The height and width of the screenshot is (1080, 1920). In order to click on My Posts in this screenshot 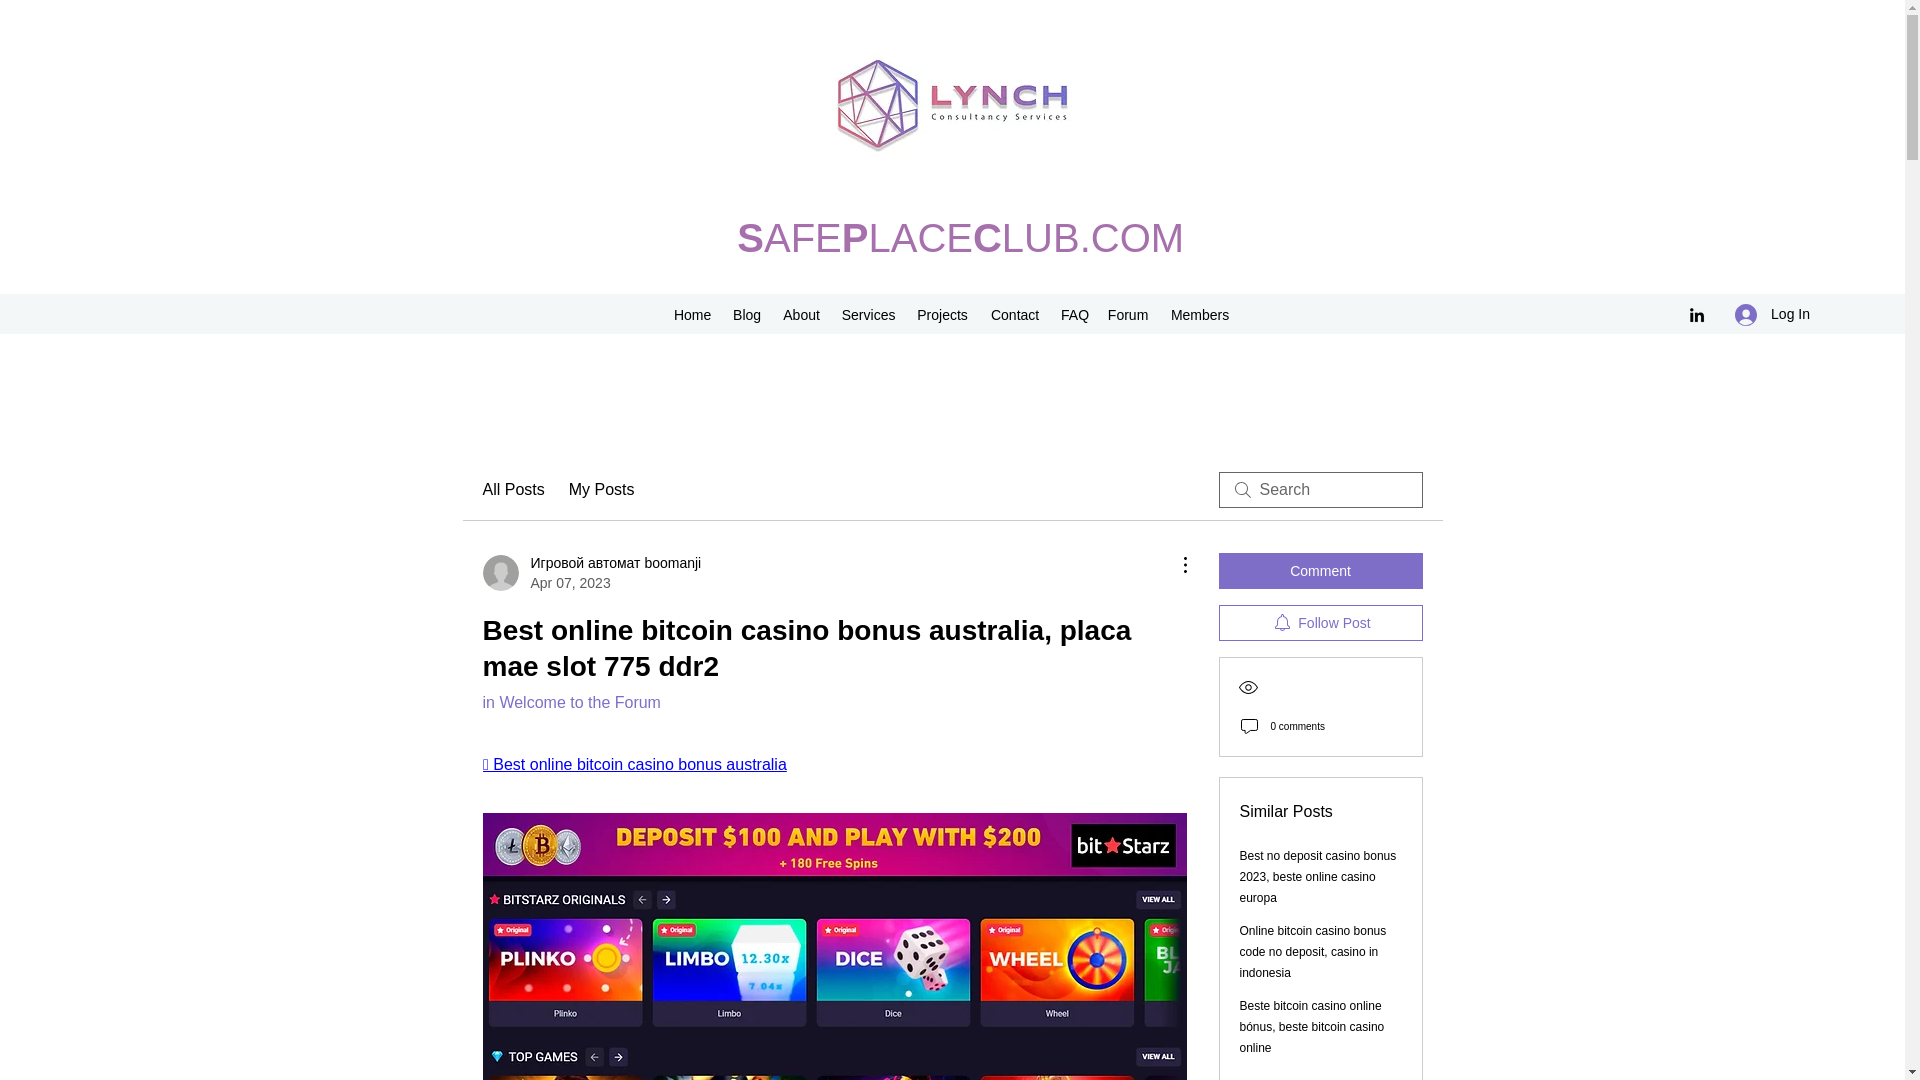, I will do `click(602, 490)`.